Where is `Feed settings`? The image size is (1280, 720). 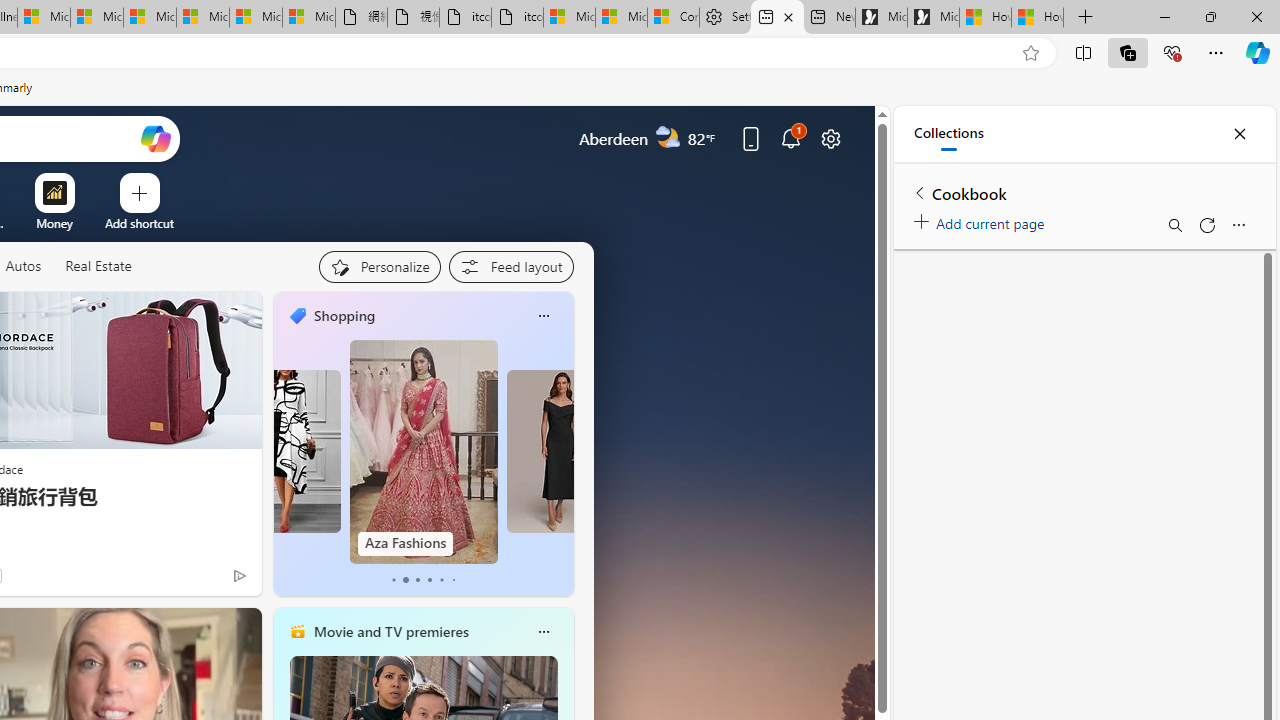
Feed settings is located at coordinates (510, 266).